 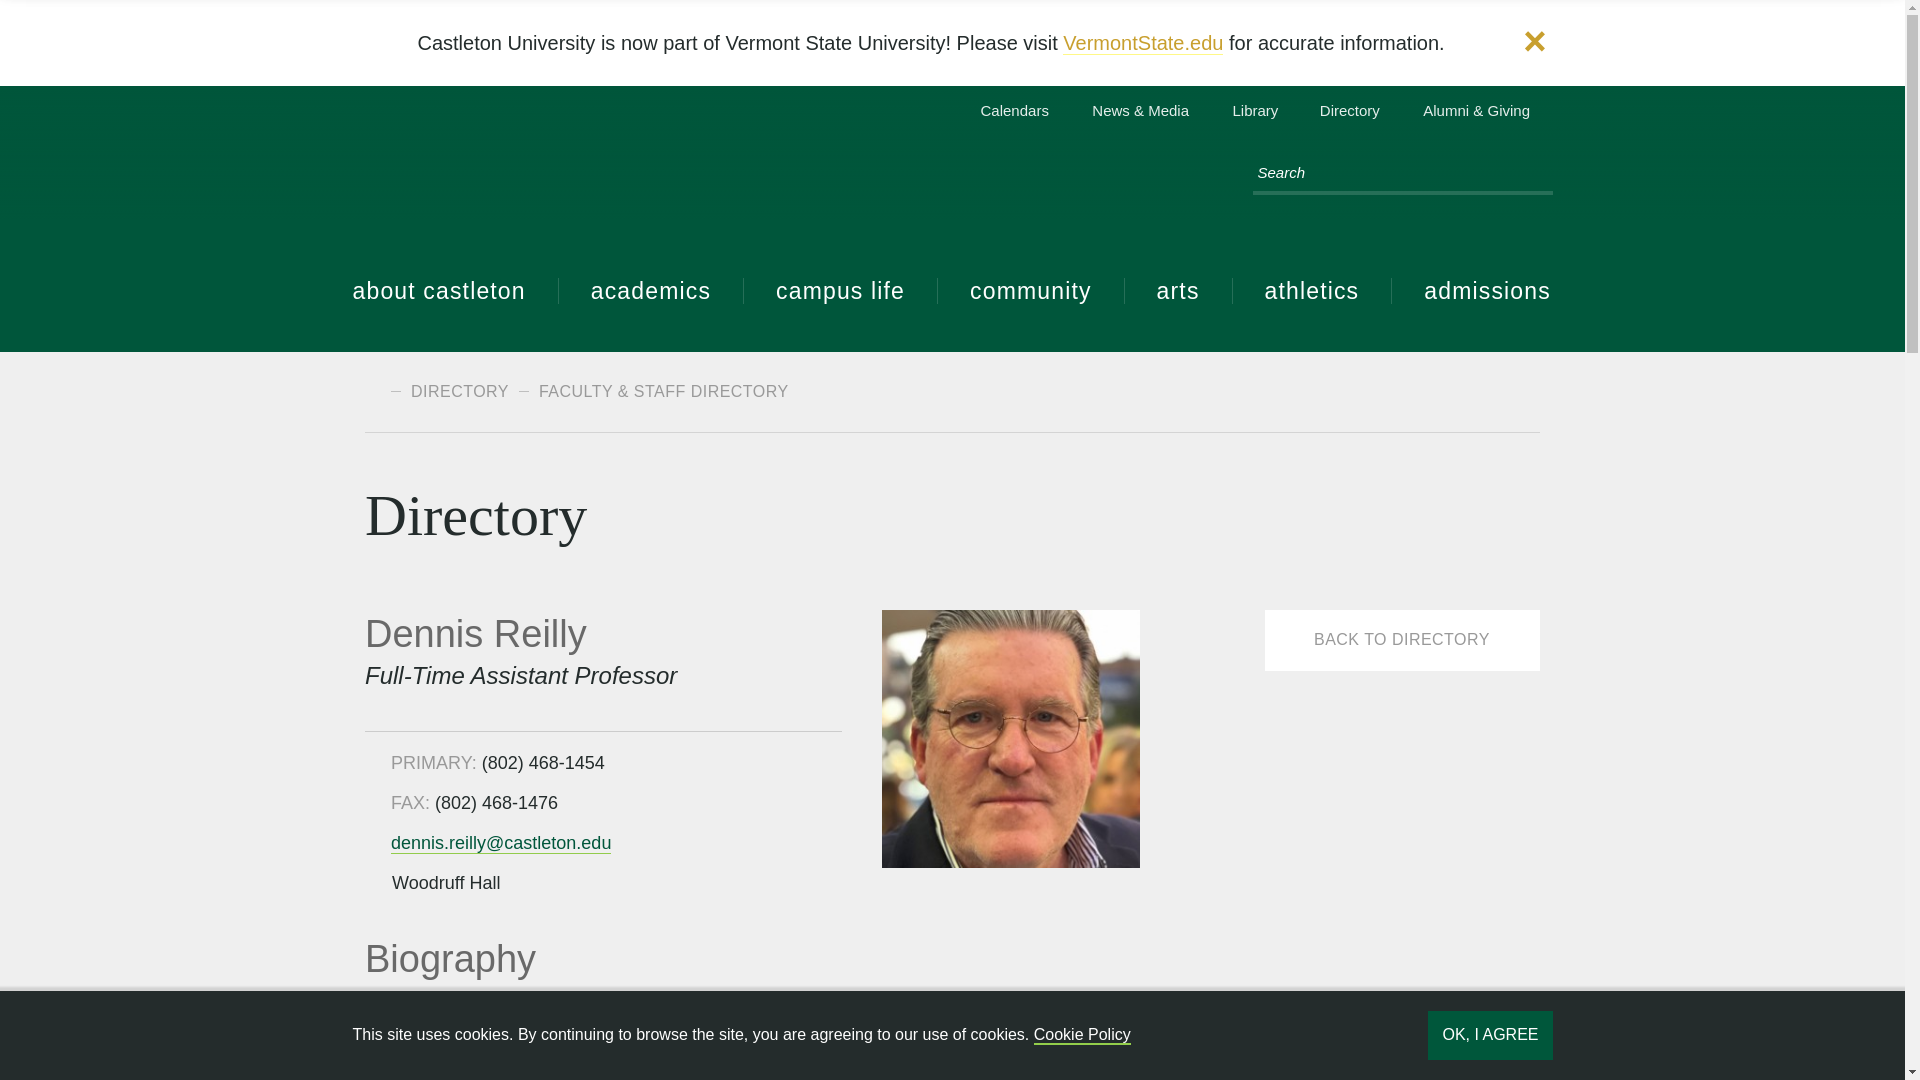 I want to click on BACK TO DIRECTORY, so click(x=1402, y=640).